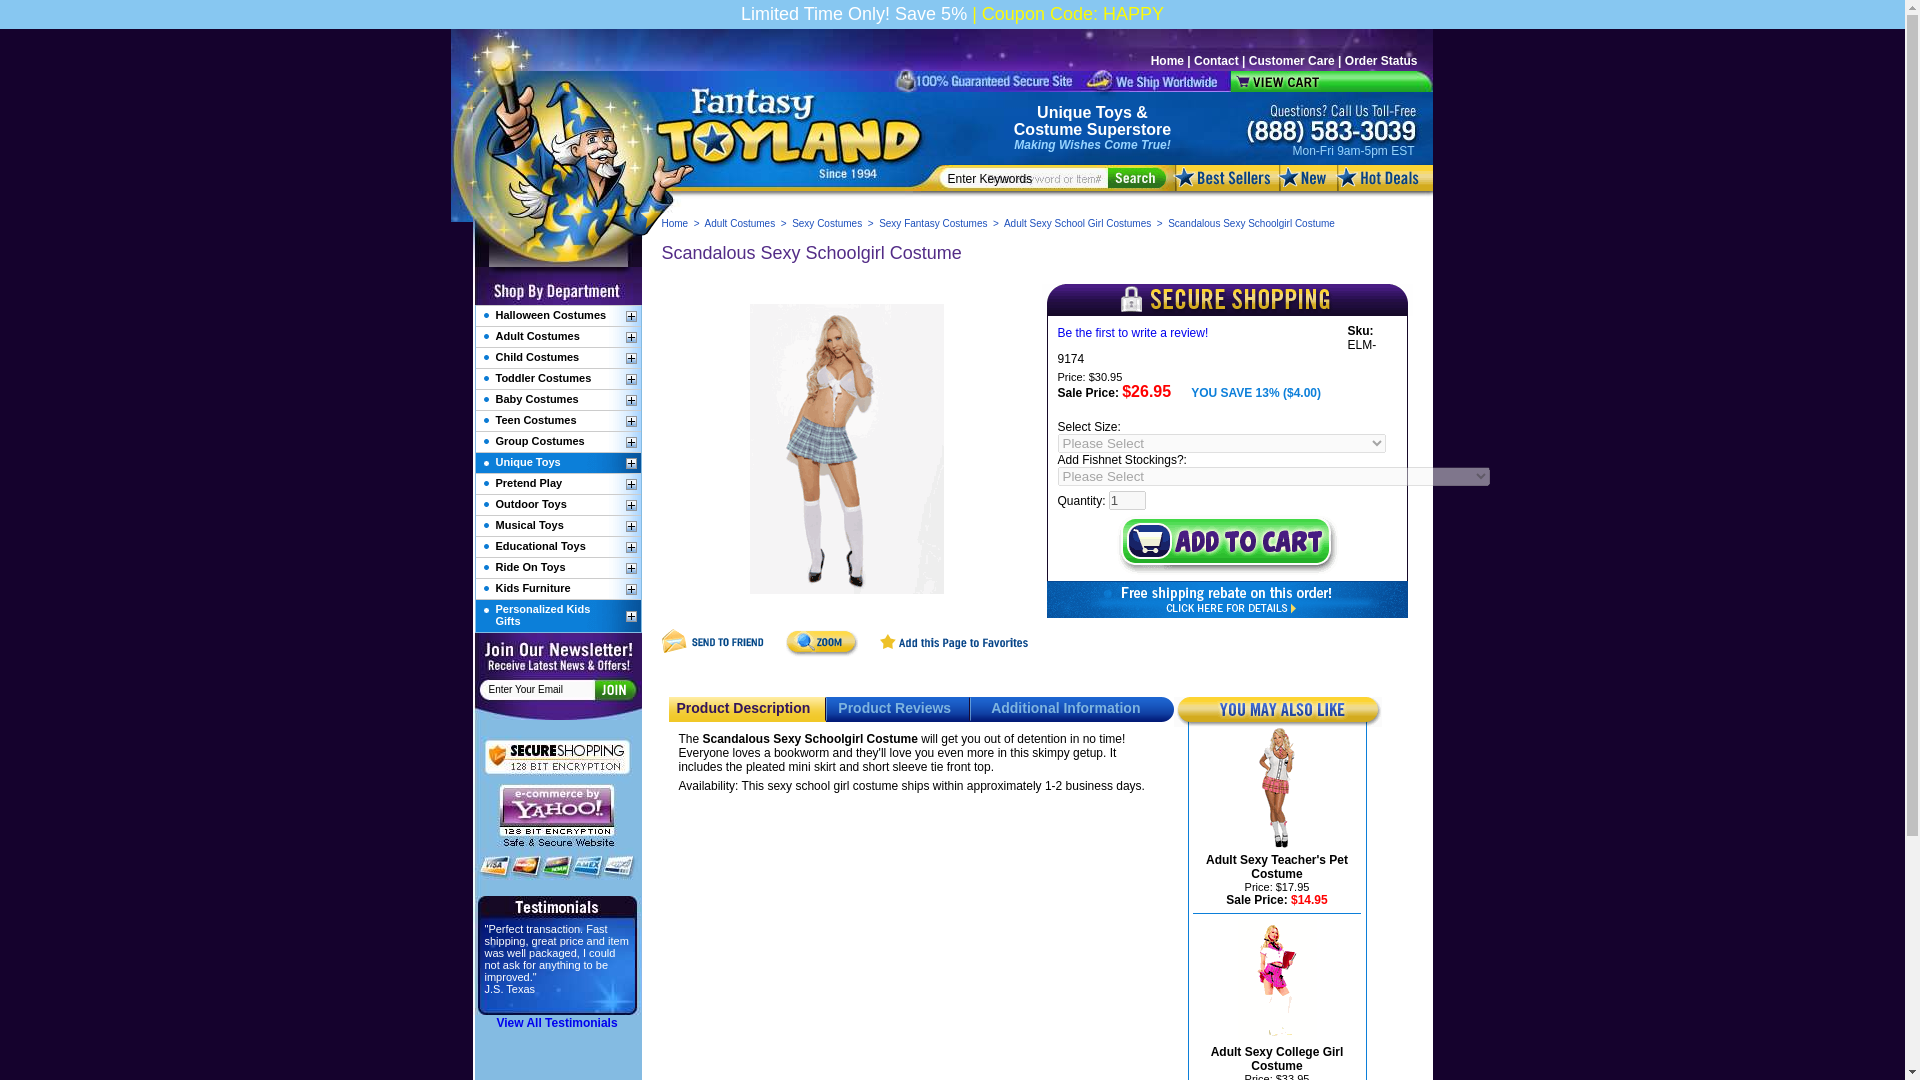 The image size is (1920, 1080). I want to click on Select Size, so click(1222, 443).